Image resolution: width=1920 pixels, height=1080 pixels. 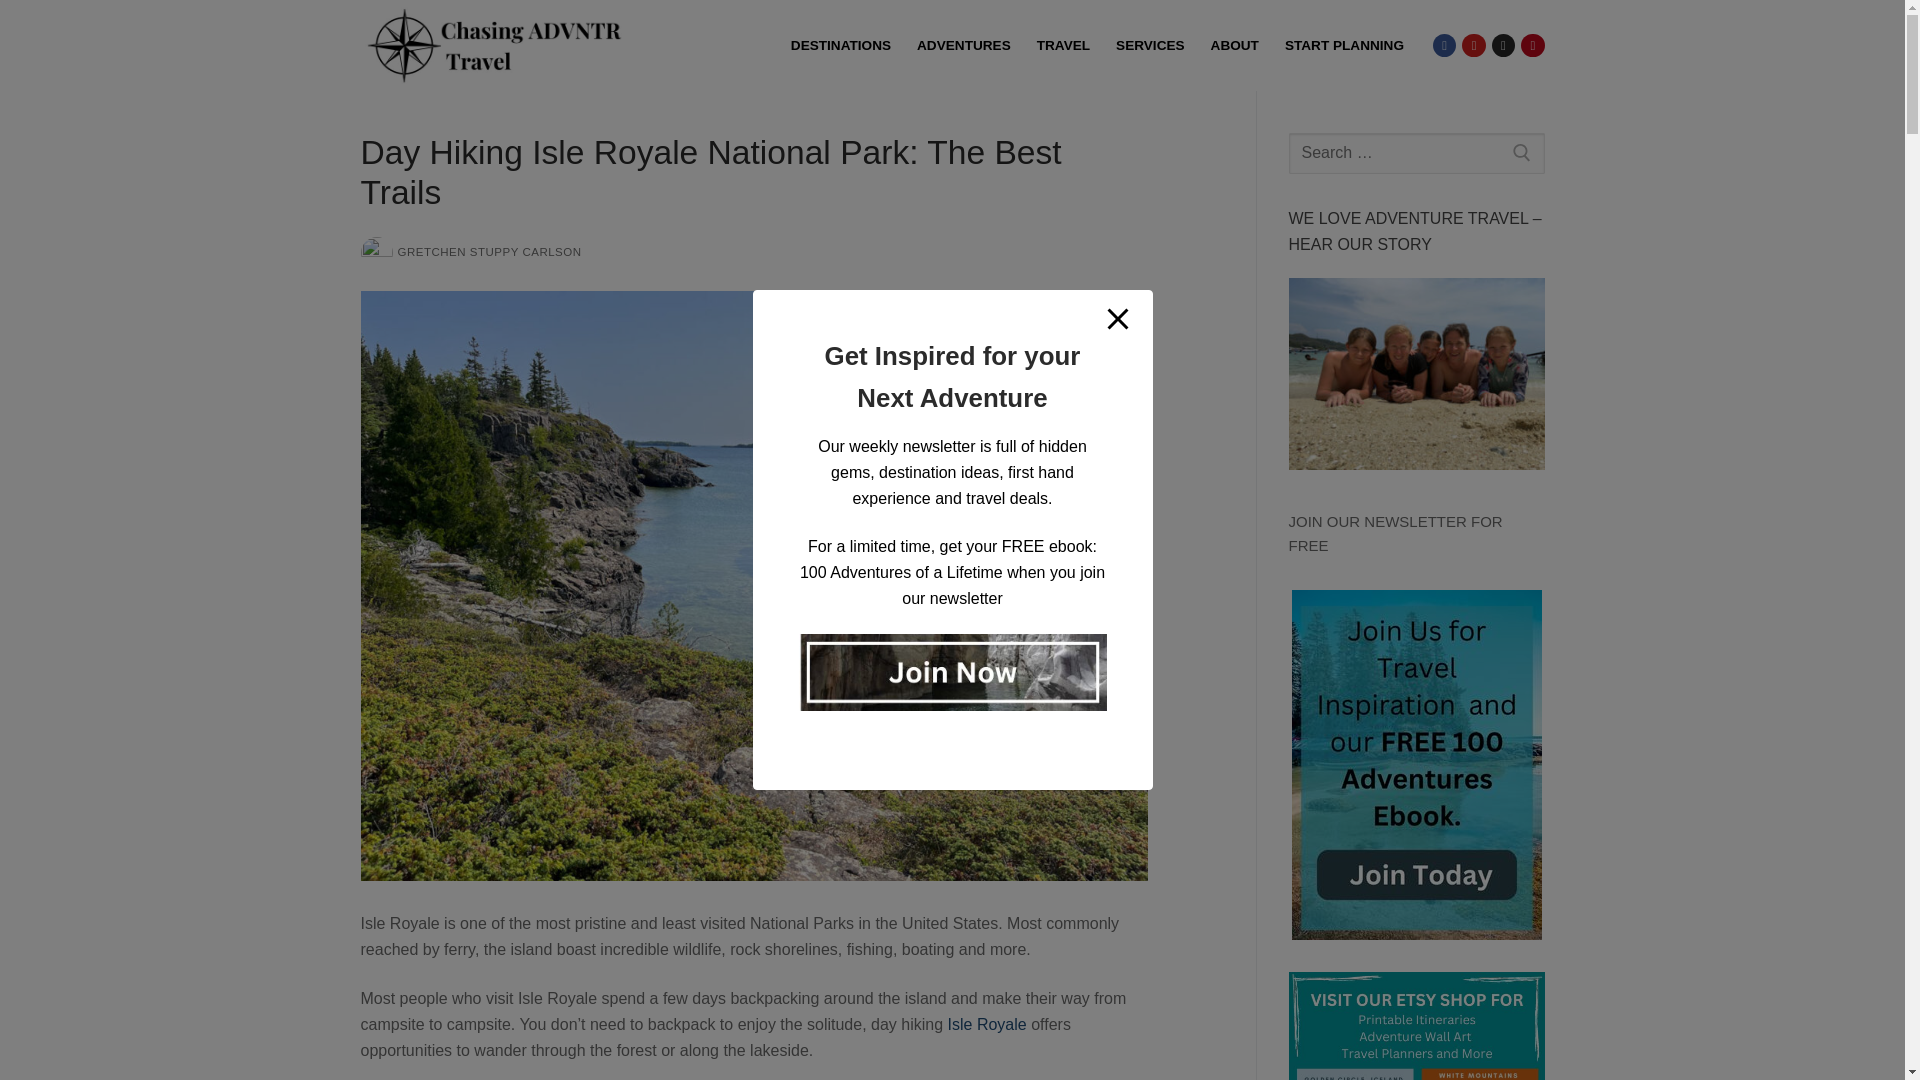 I want to click on Youtube, so click(x=1474, y=44).